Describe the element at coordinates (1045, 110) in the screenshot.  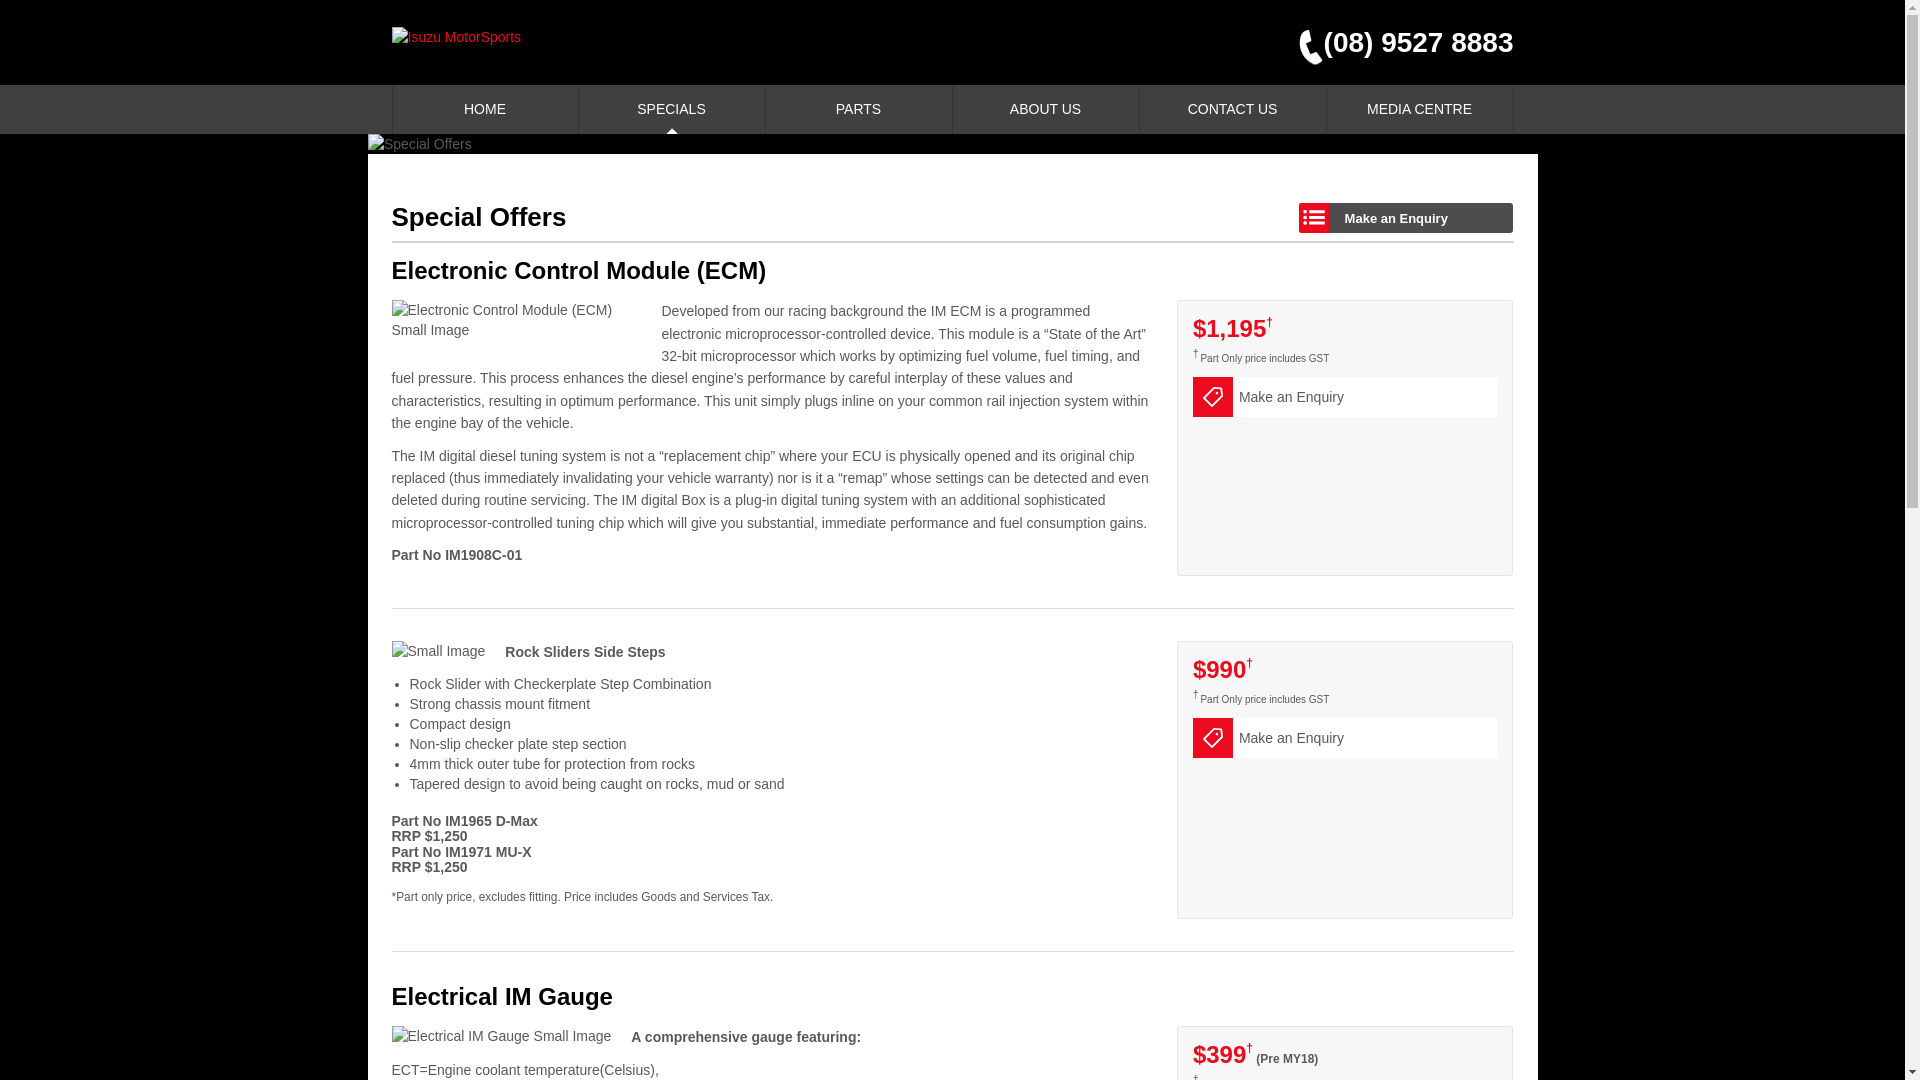
I see `ABOUT US` at that location.